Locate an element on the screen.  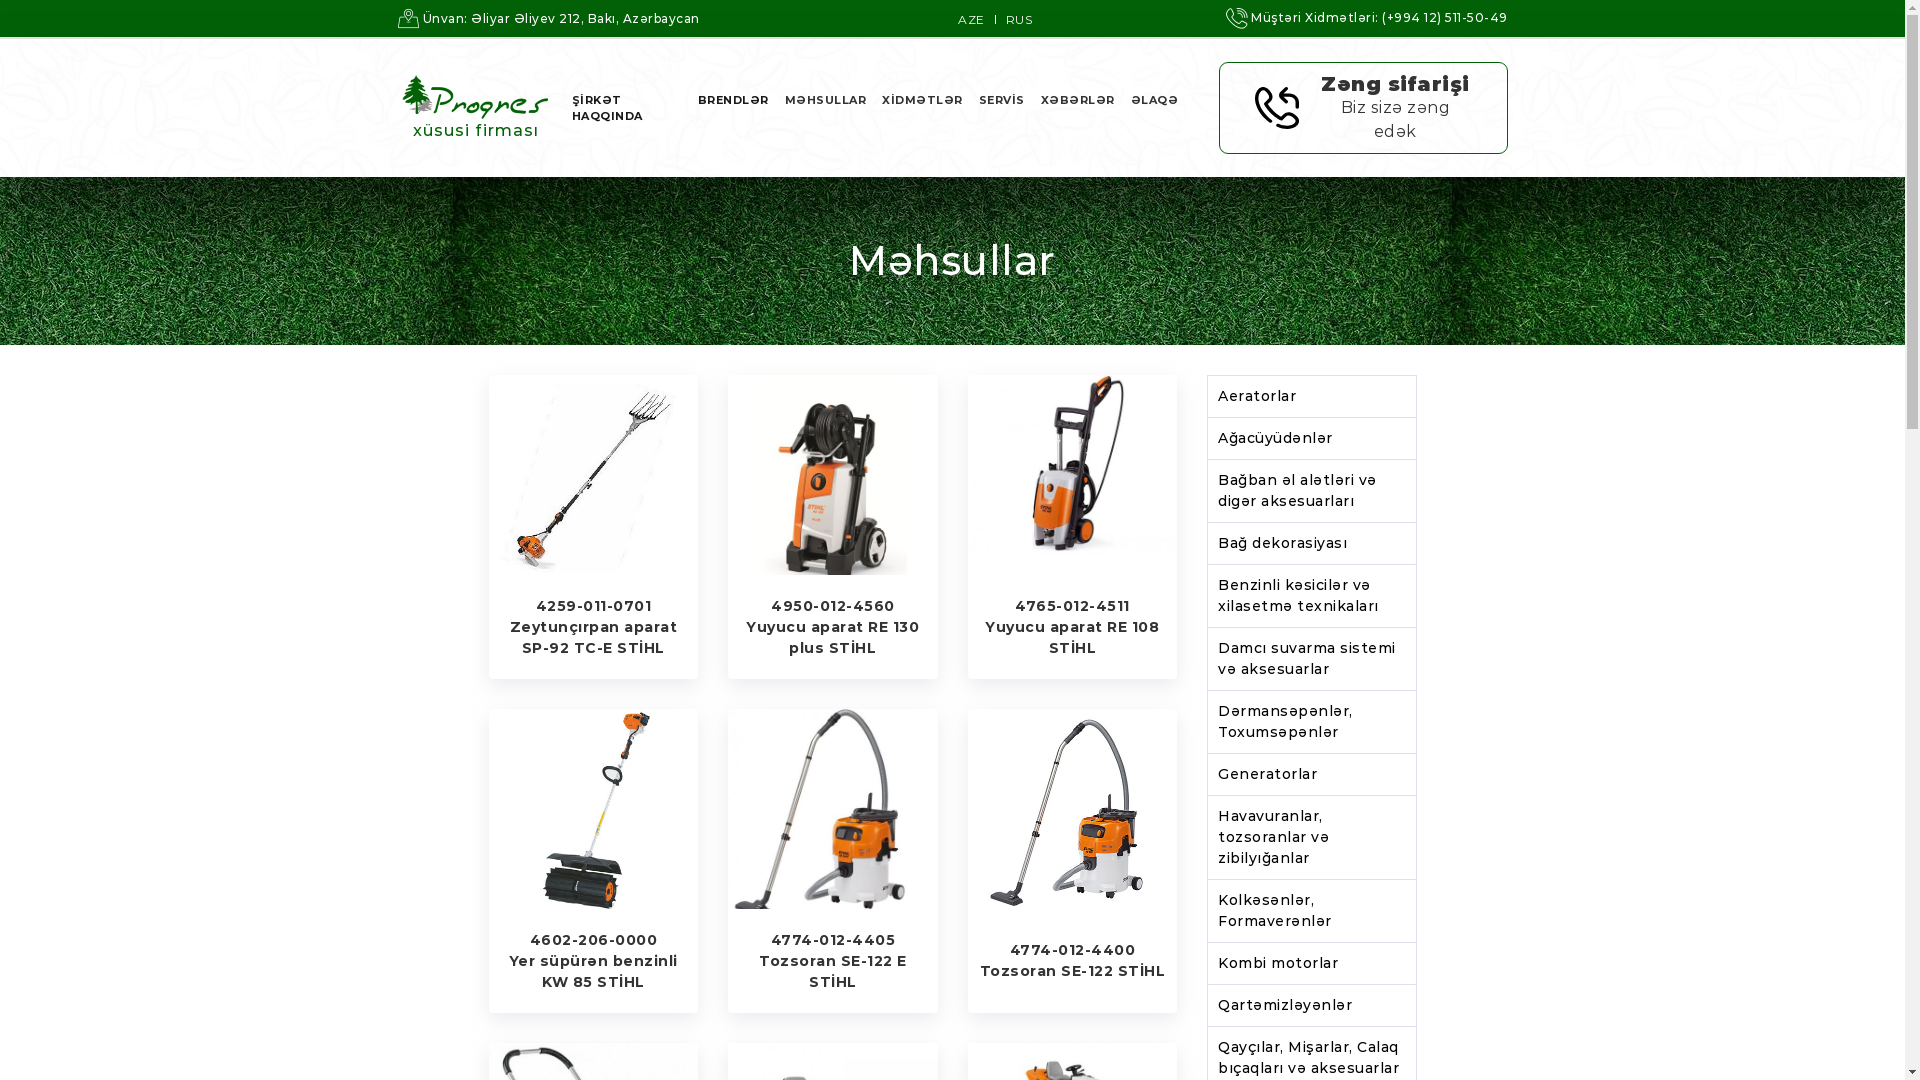
Kombi motorlar is located at coordinates (1312, 964).